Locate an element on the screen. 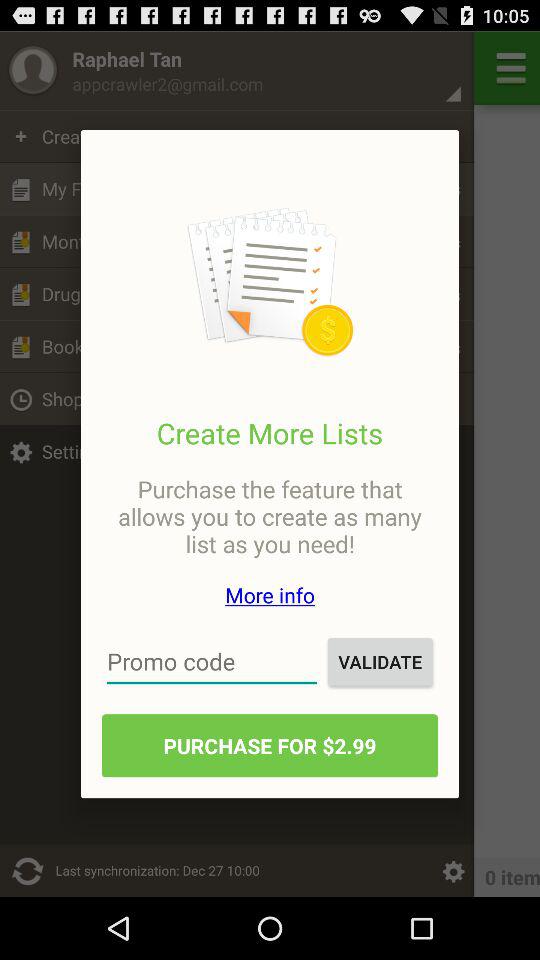 Image resolution: width=540 pixels, height=960 pixels. click the icon above purchase for 2 item is located at coordinates (380, 662).